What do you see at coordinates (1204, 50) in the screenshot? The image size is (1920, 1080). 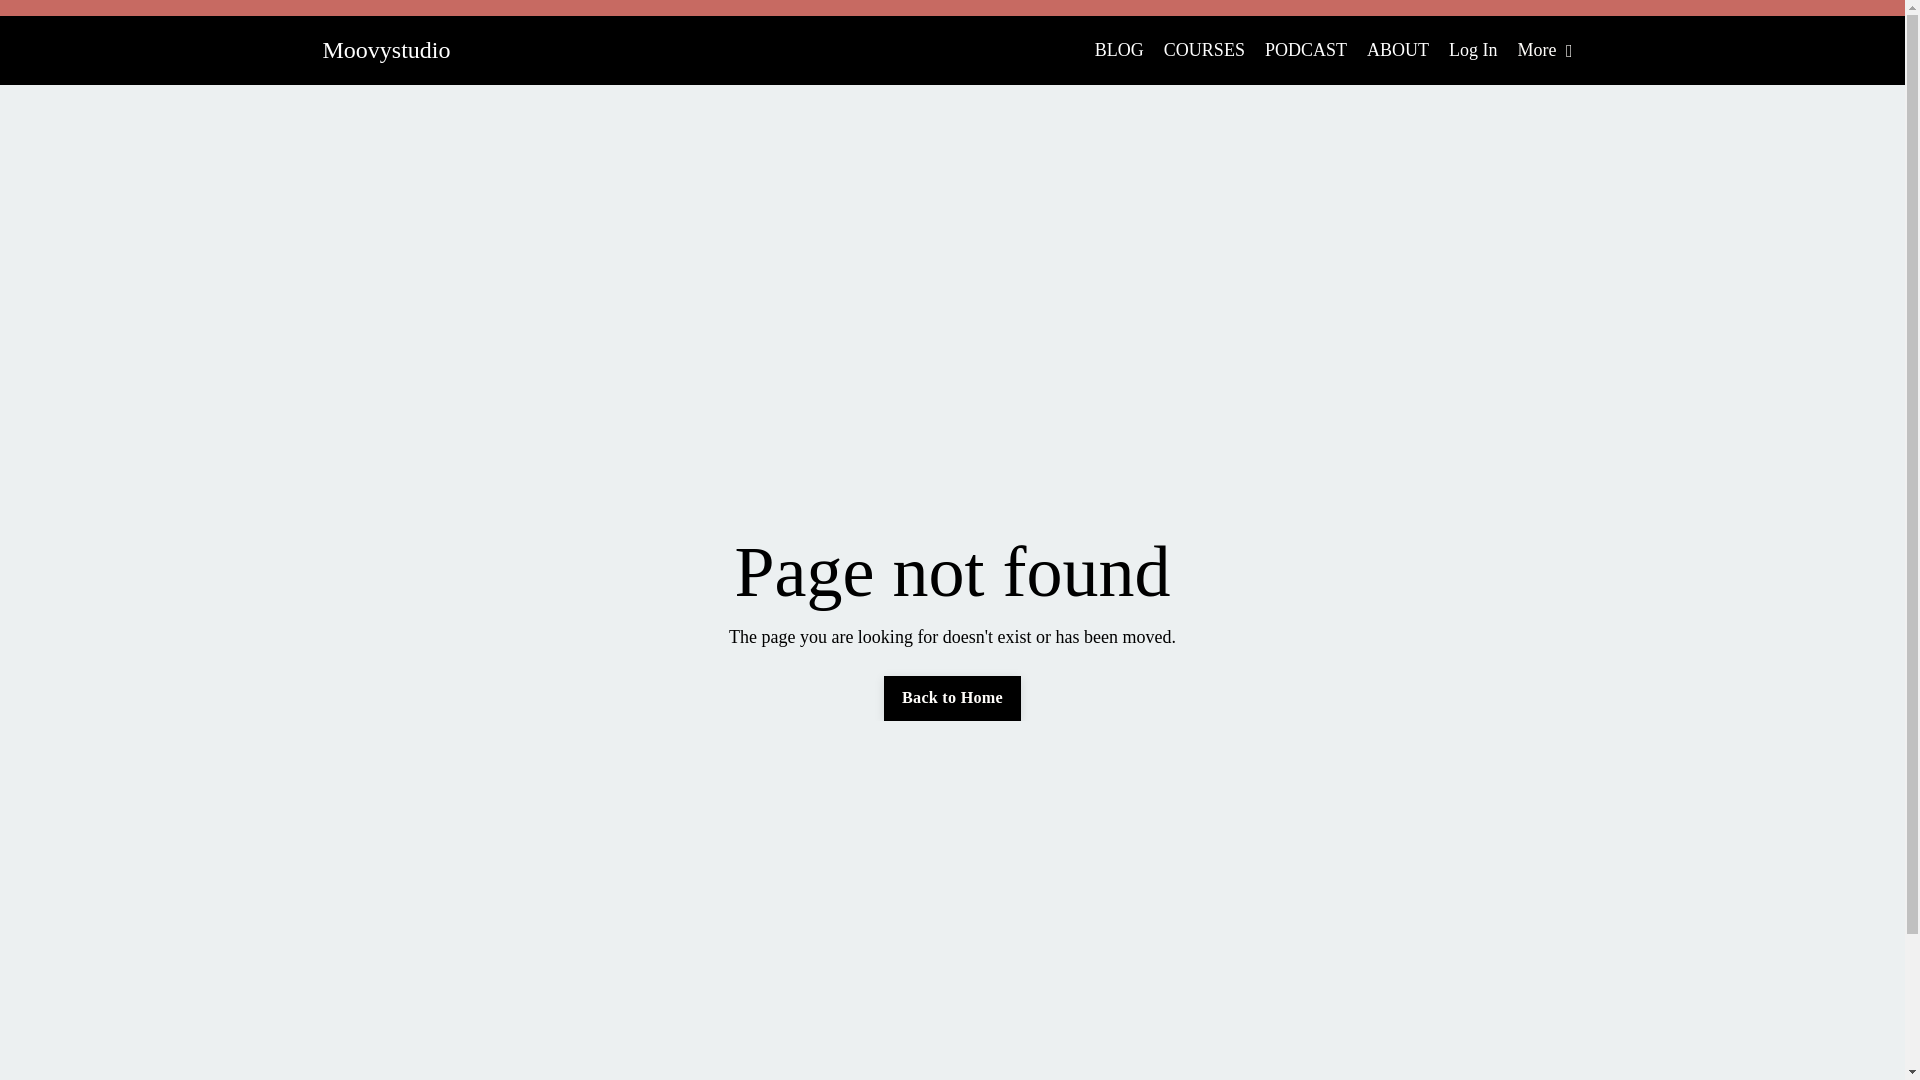 I see `COURSES` at bounding box center [1204, 50].